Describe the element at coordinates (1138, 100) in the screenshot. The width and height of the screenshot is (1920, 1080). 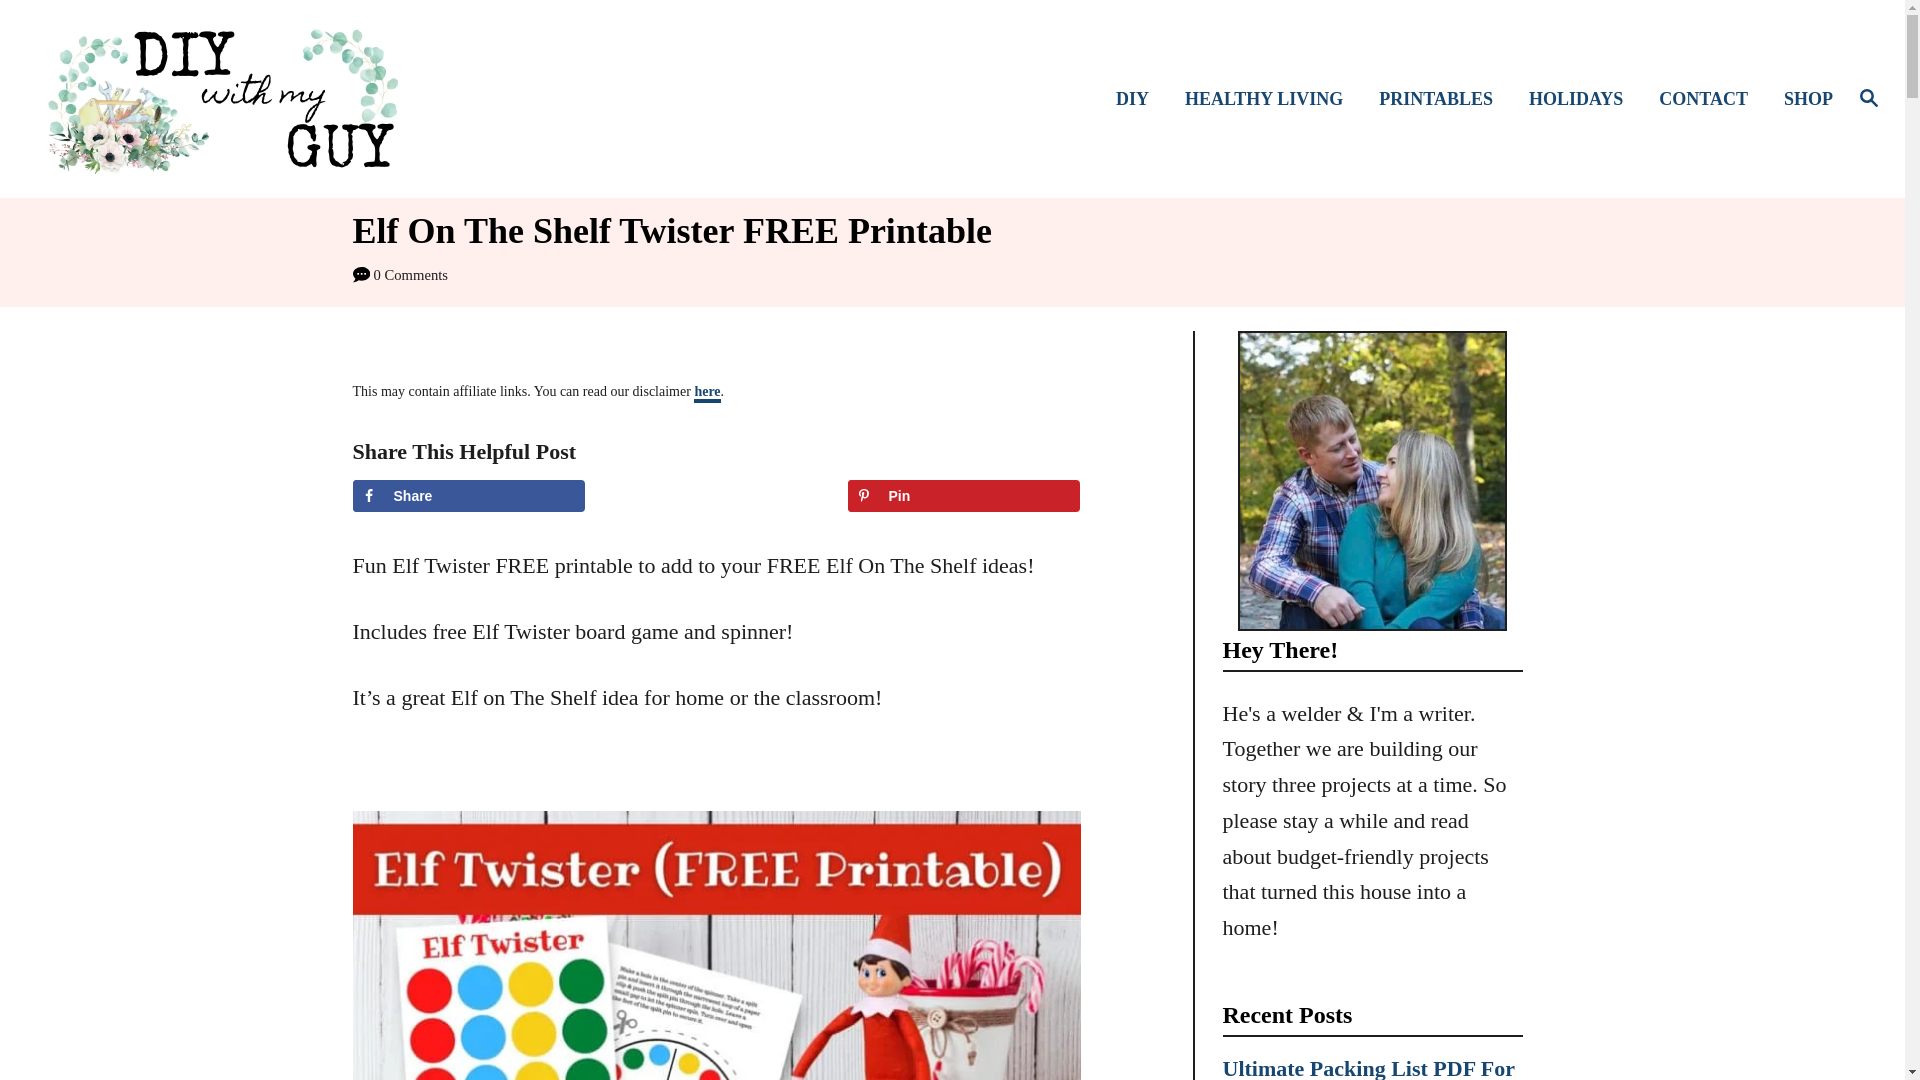
I see `DIY` at that location.